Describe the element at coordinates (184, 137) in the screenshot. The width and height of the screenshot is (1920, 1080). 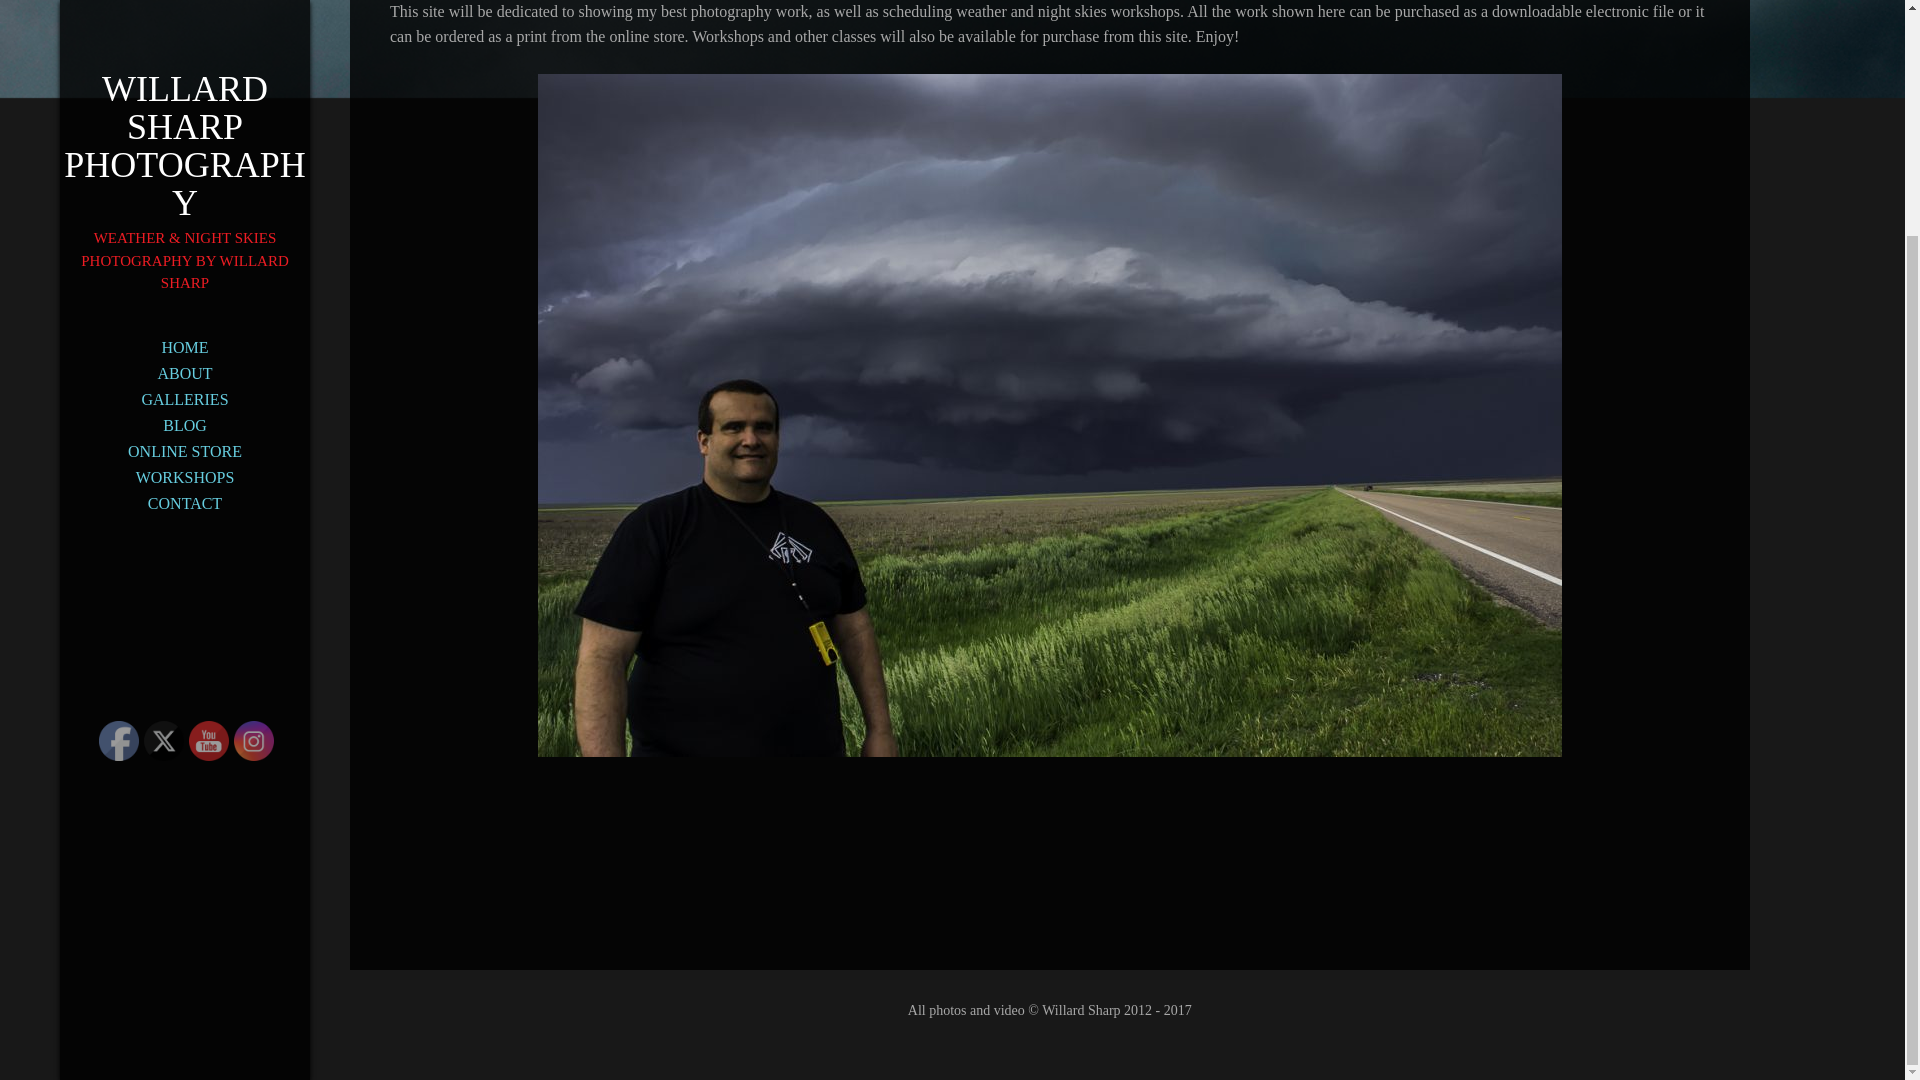
I see `BLOG` at that location.